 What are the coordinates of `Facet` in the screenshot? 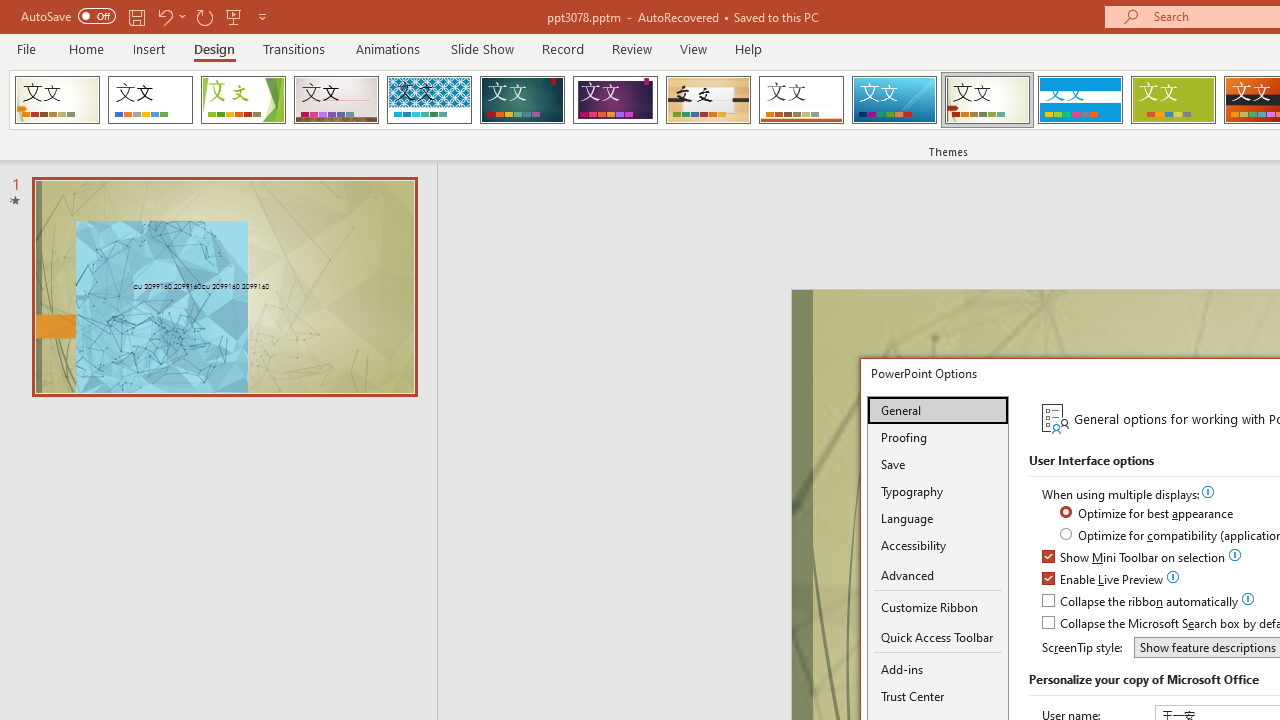 It's located at (244, 100).